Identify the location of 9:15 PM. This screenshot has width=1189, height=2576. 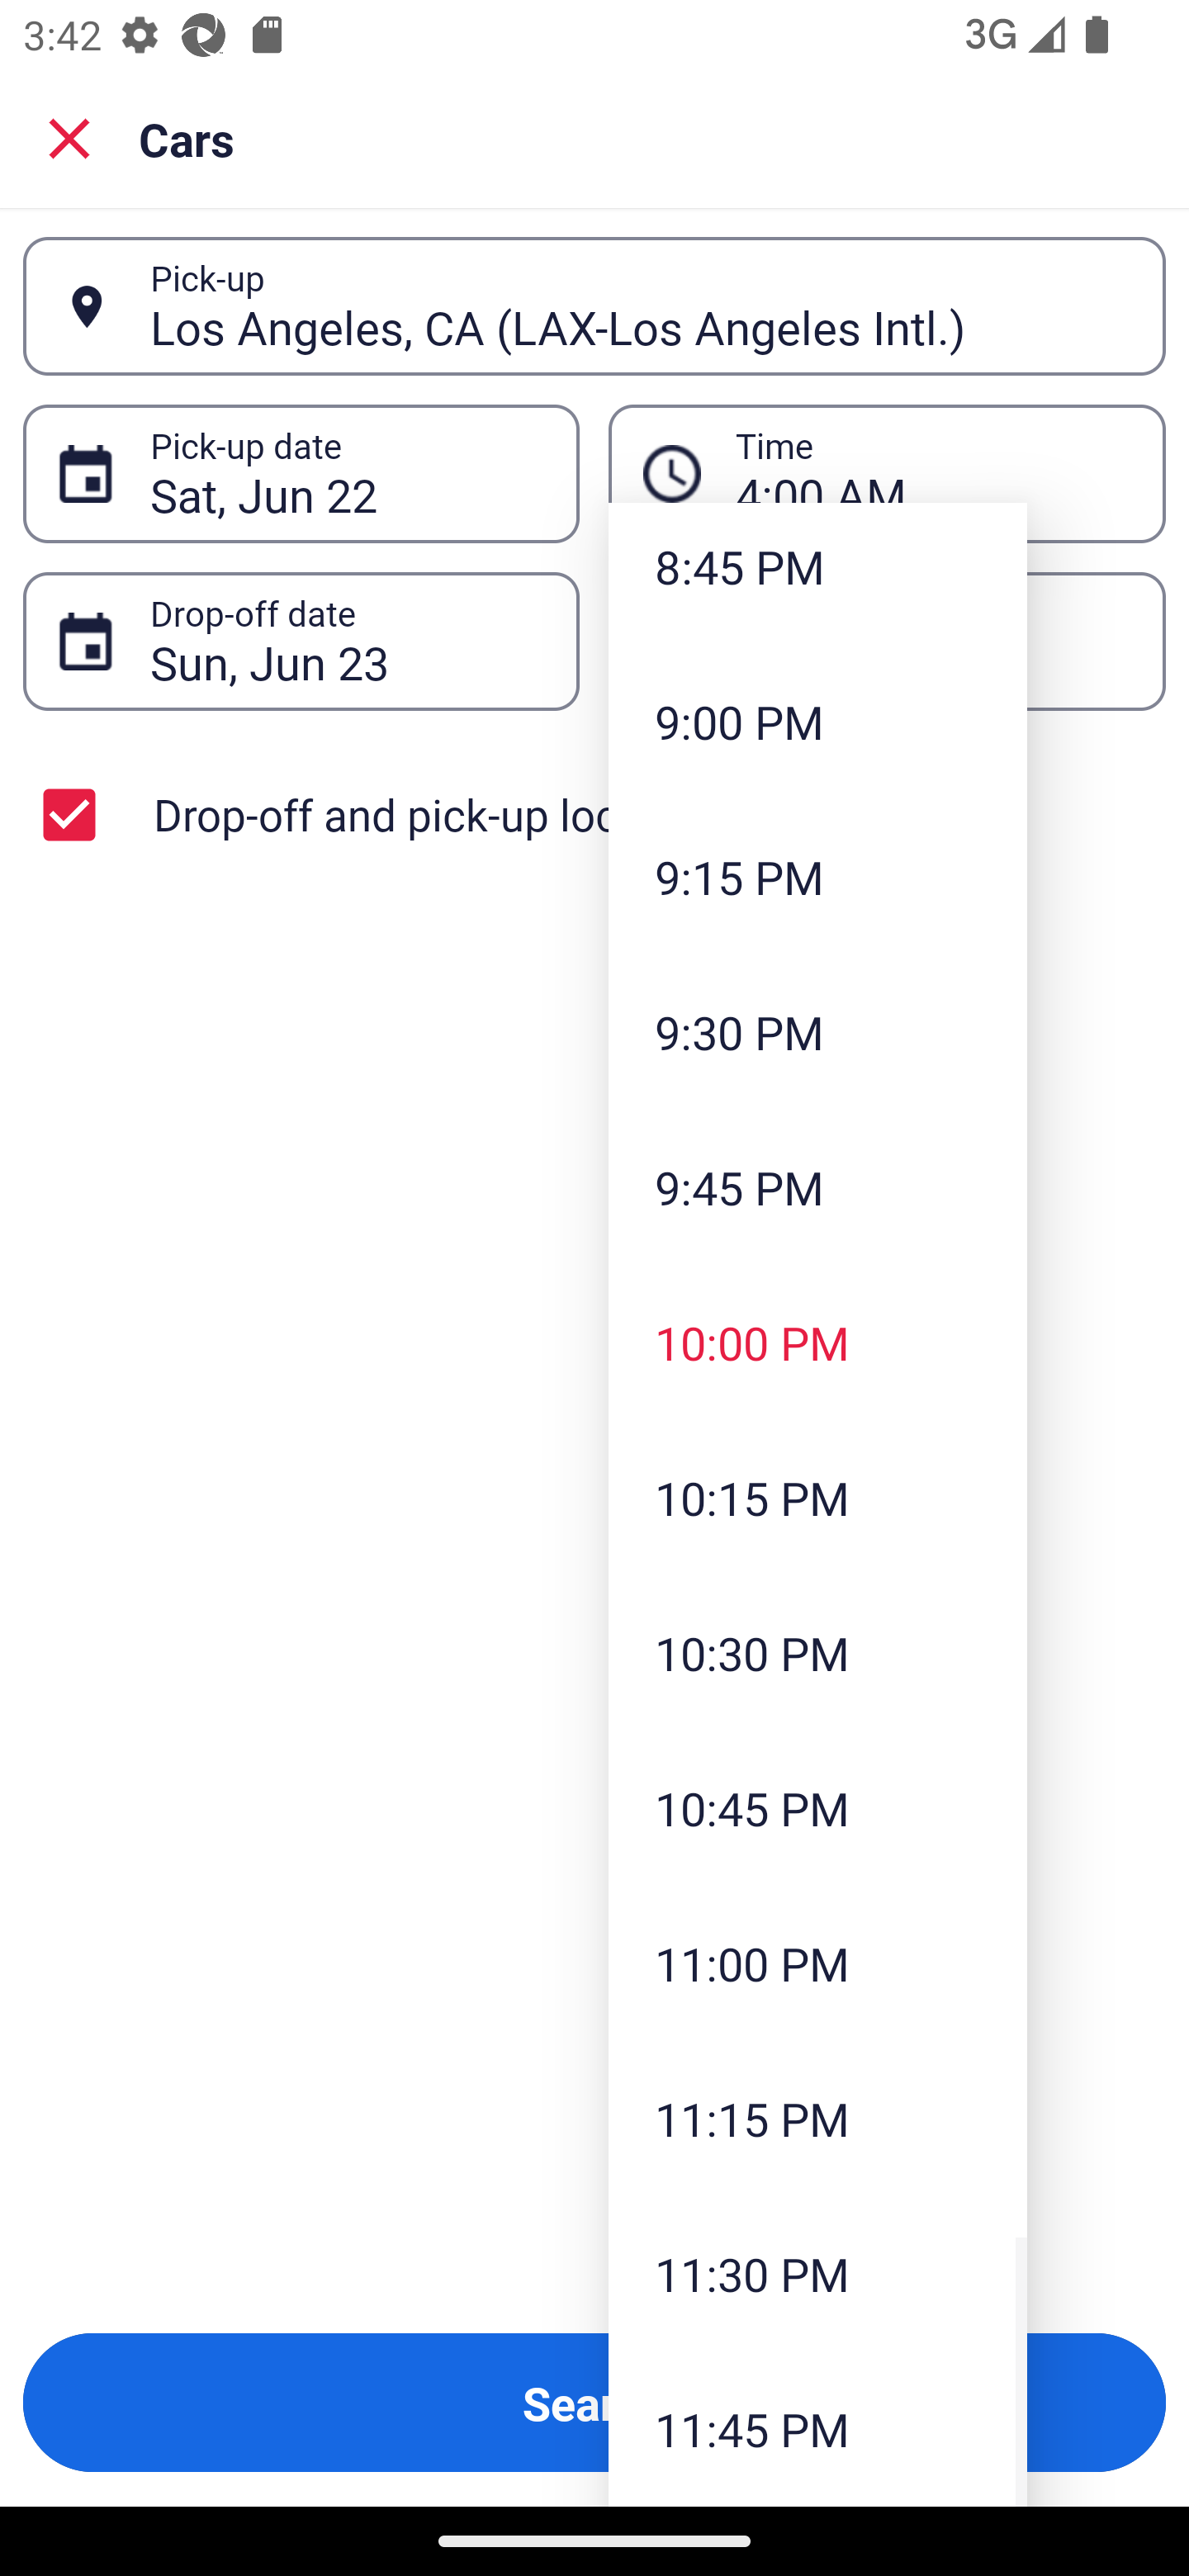
(817, 877).